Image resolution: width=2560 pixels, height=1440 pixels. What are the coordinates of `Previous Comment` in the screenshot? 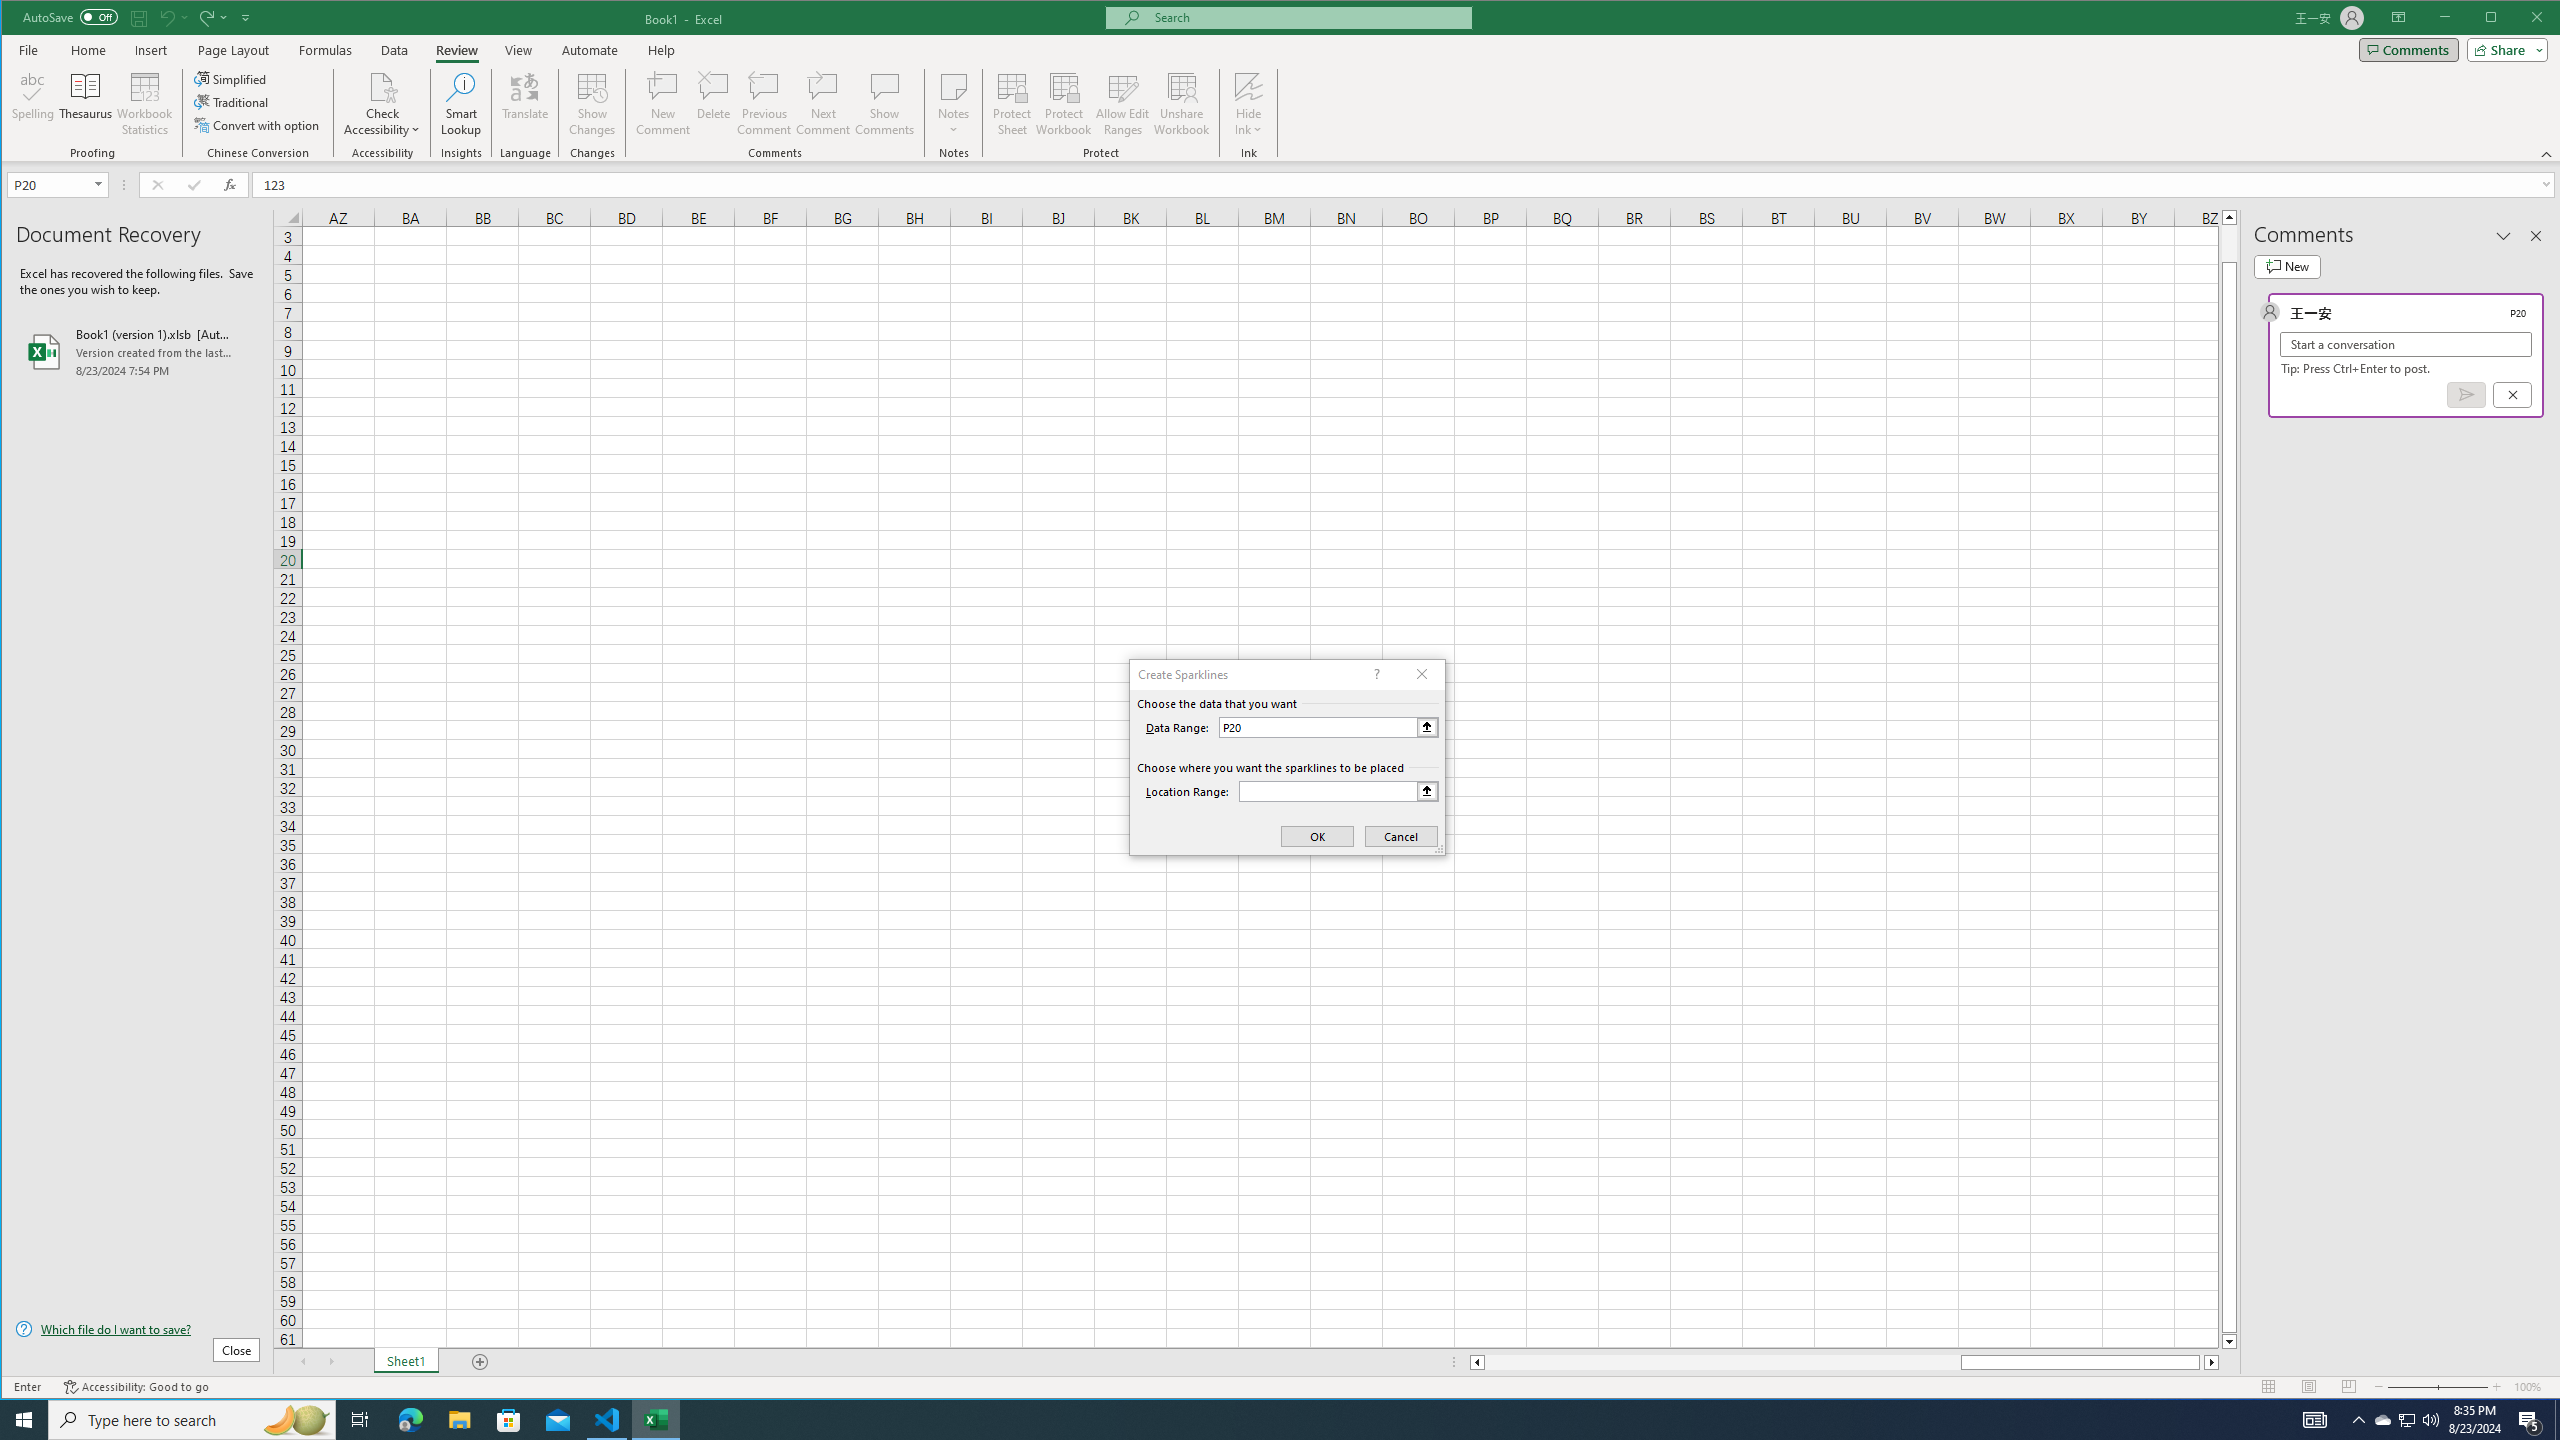 It's located at (764, 104).